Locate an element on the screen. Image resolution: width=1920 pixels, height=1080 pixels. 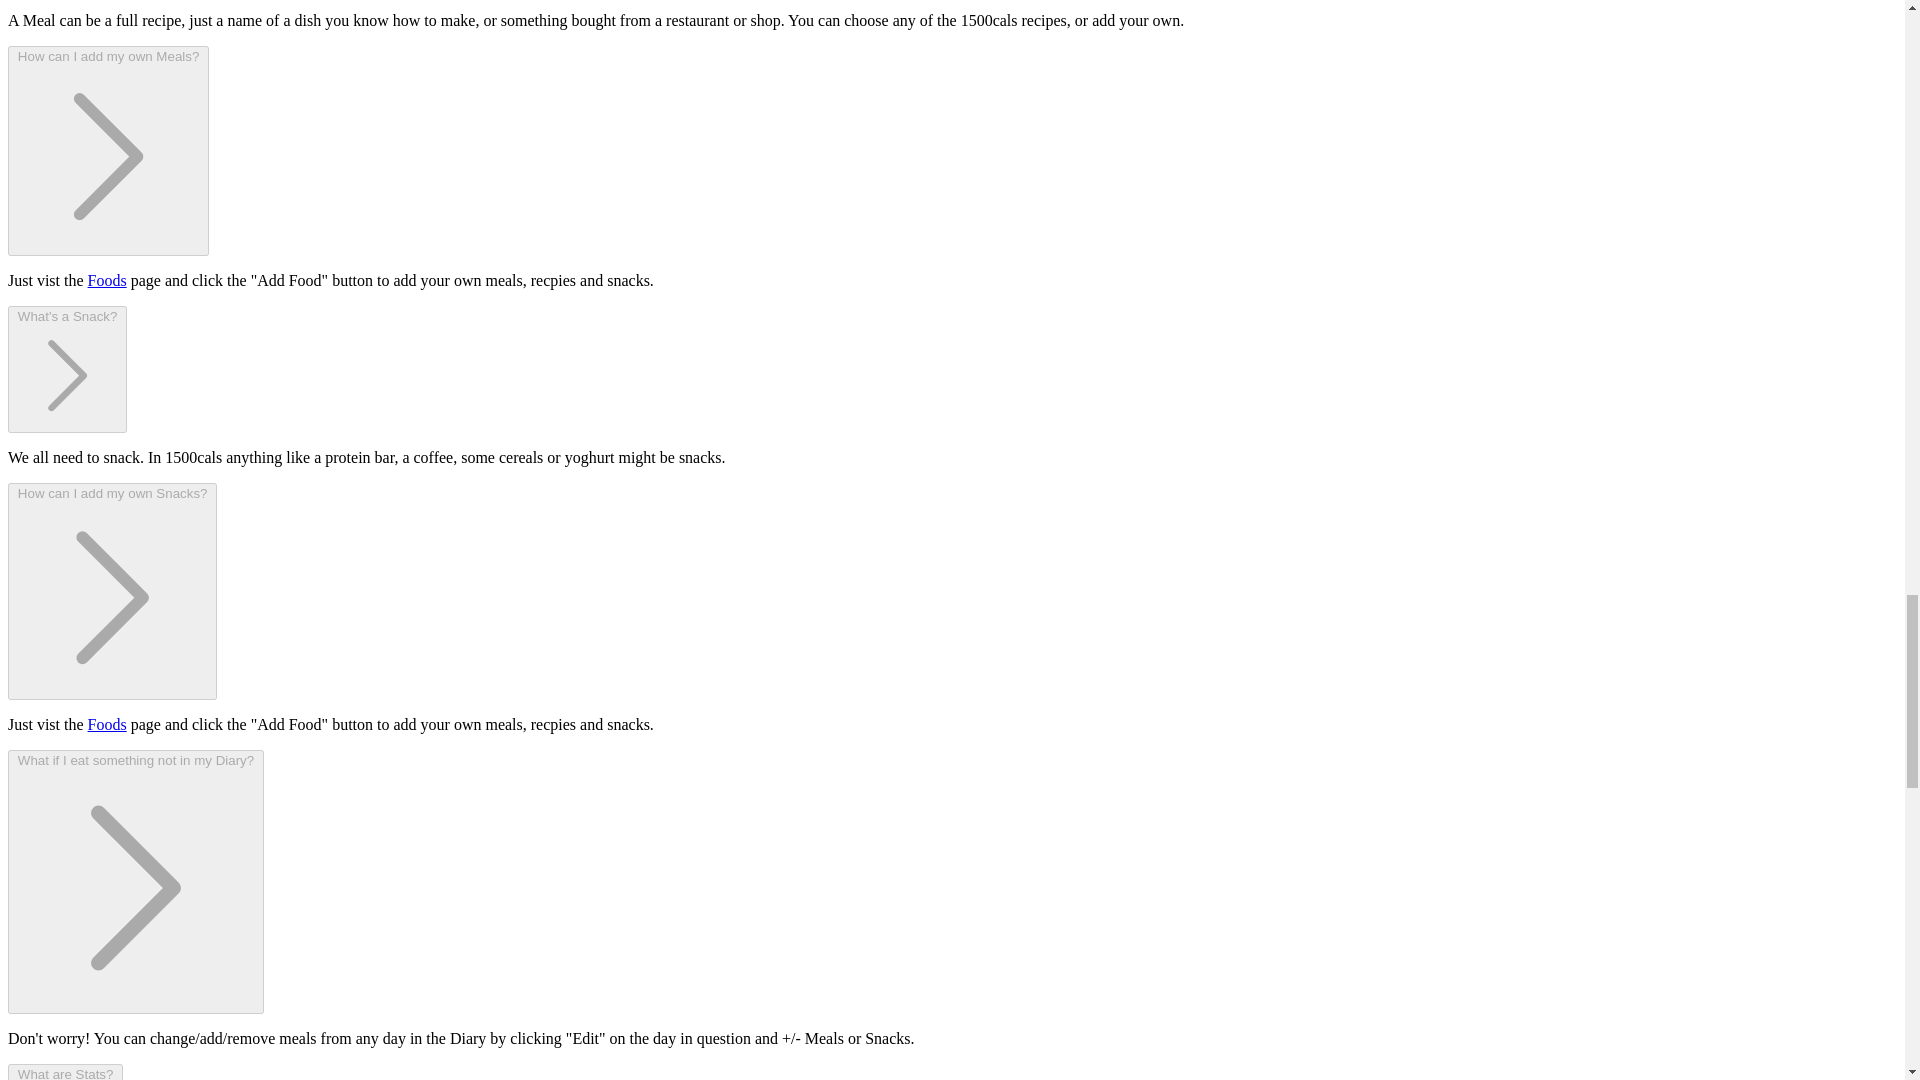
How can I add my own Snacks? is located at coordinates (112, 590).